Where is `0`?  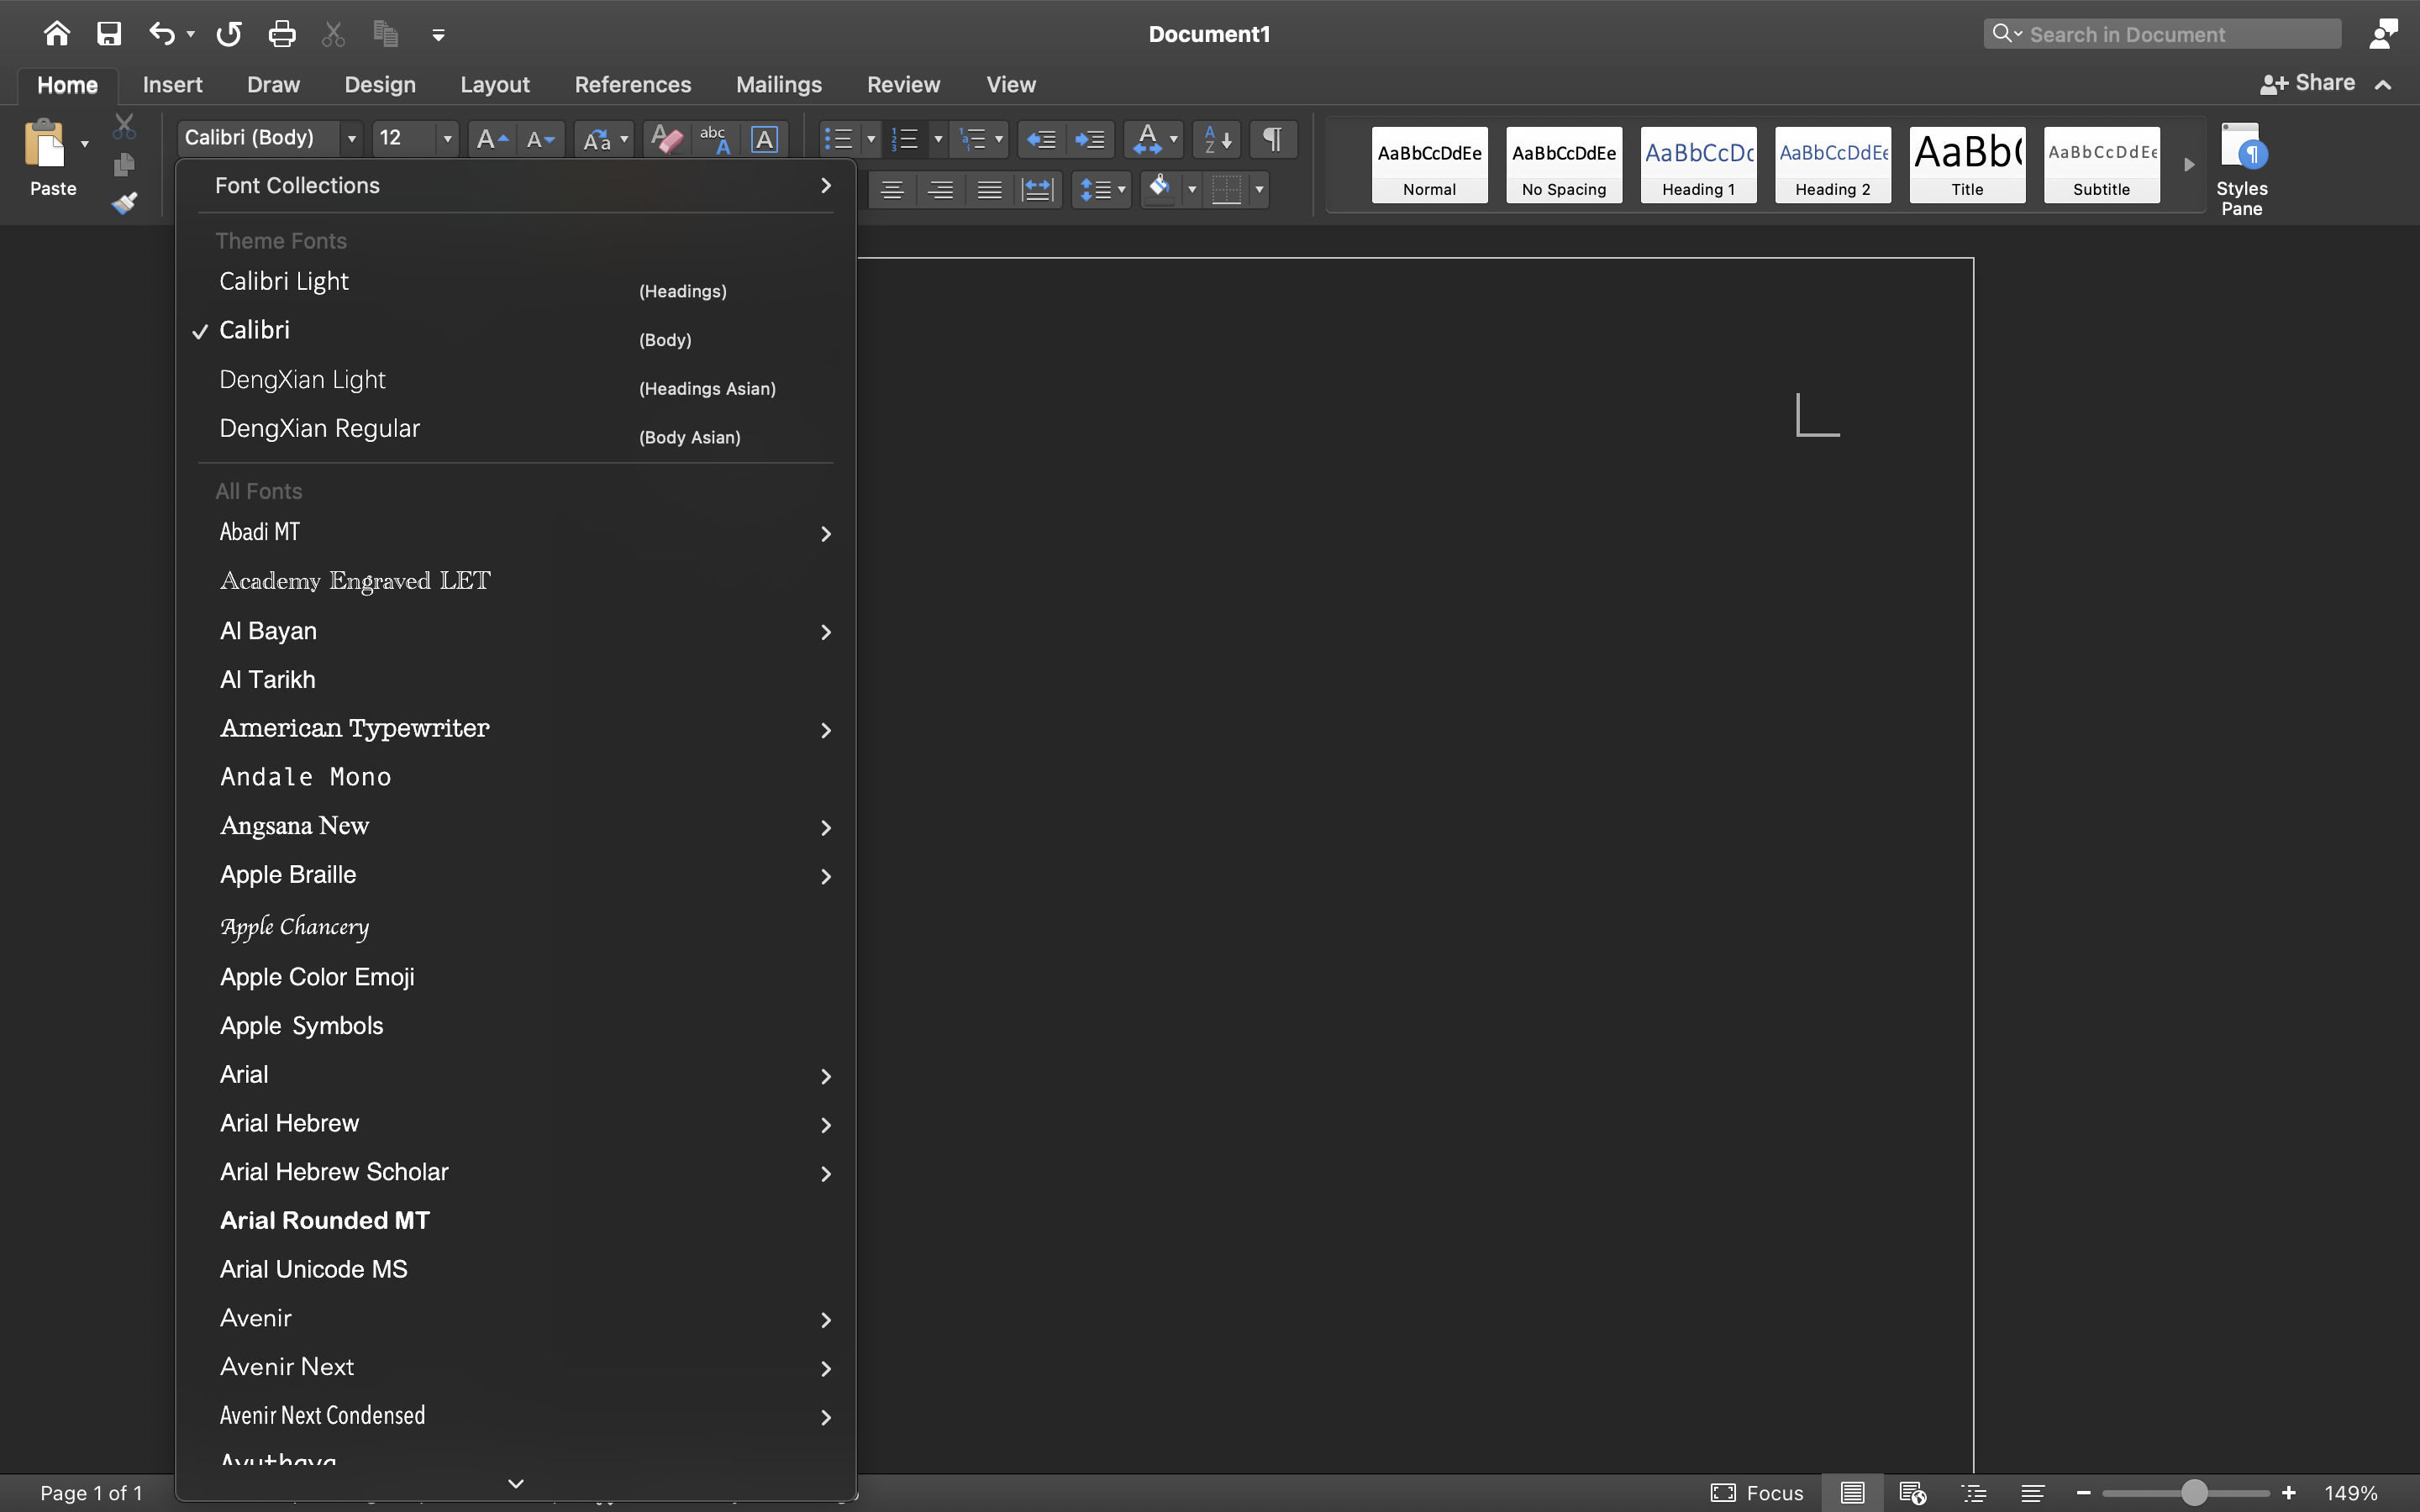 0 is located at coordinates (1430, 165).